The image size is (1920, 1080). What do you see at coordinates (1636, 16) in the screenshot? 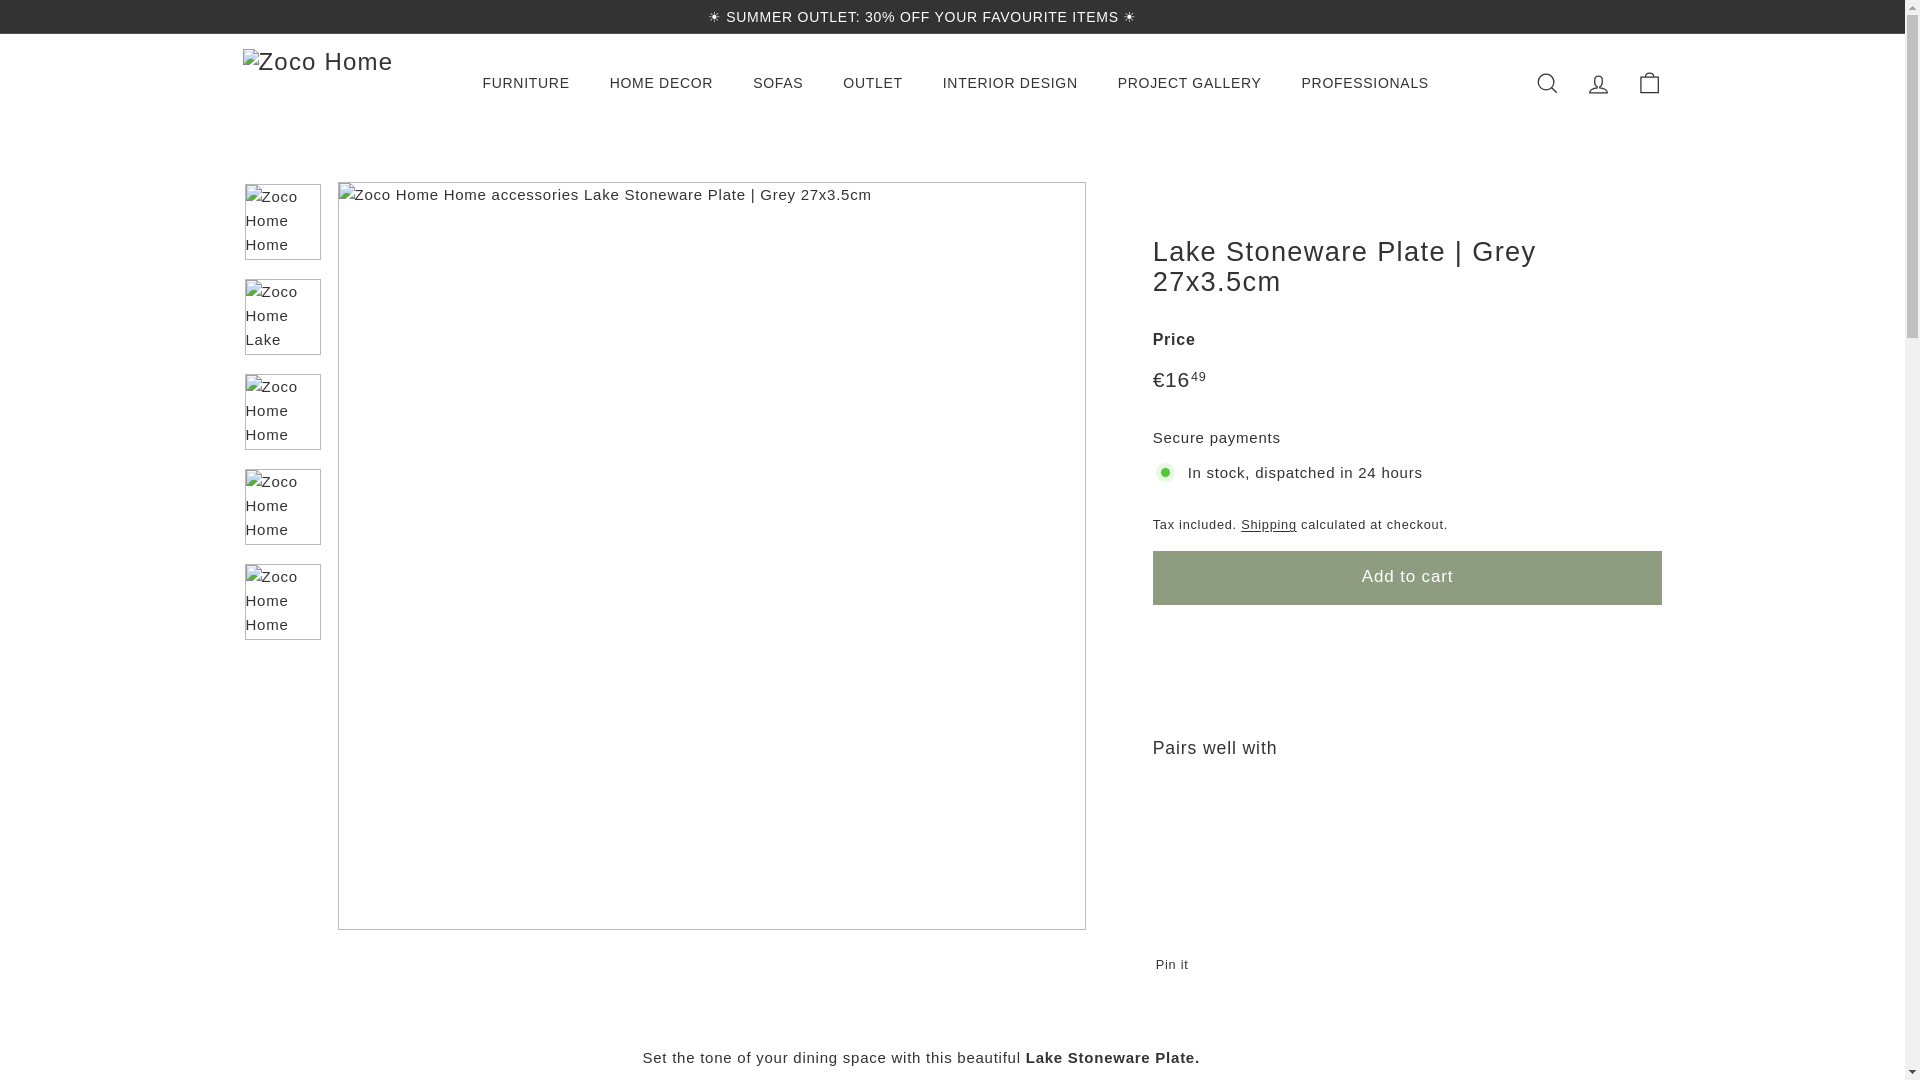
I see `YouTube` at bounding box center [1636, 16].